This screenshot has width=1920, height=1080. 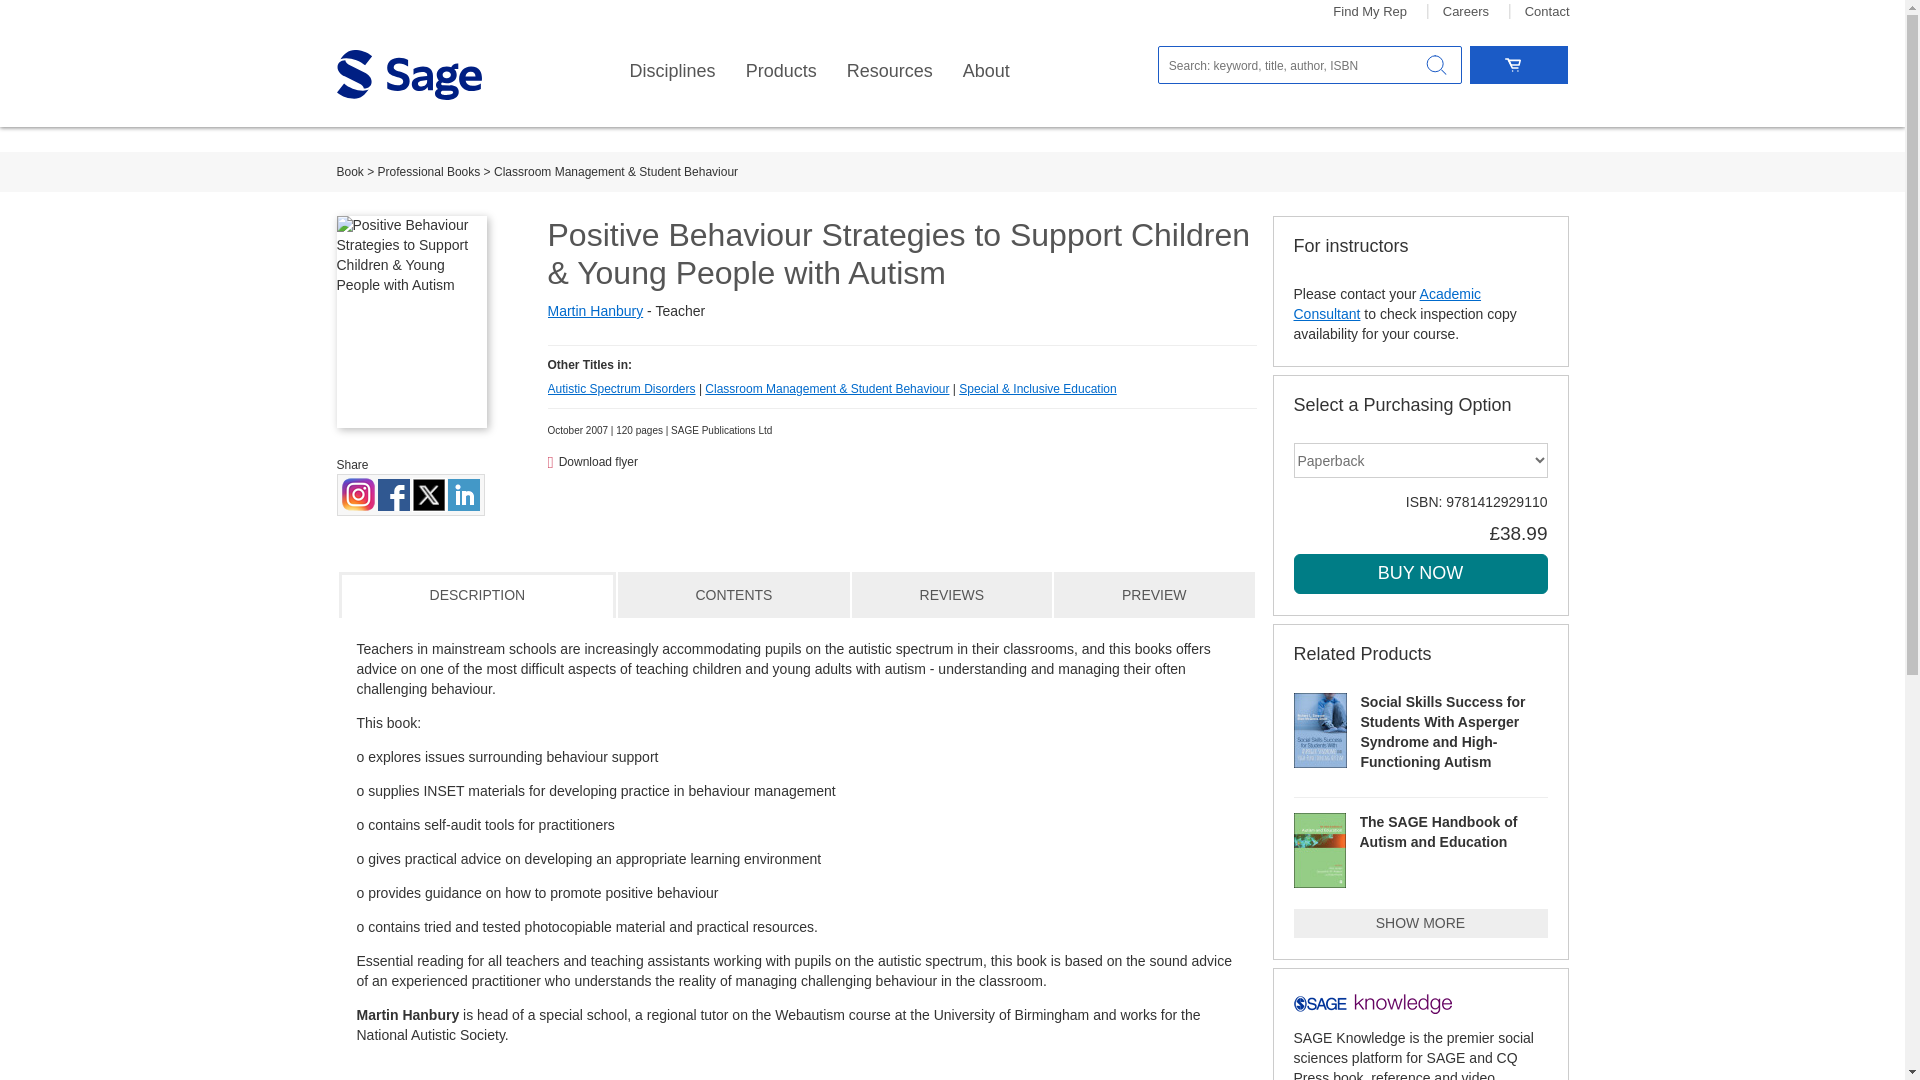 What do you see at coordinates (1370, 12) in the screenshot?
I see `Find My Rep` at bounding box center [1370, 12].